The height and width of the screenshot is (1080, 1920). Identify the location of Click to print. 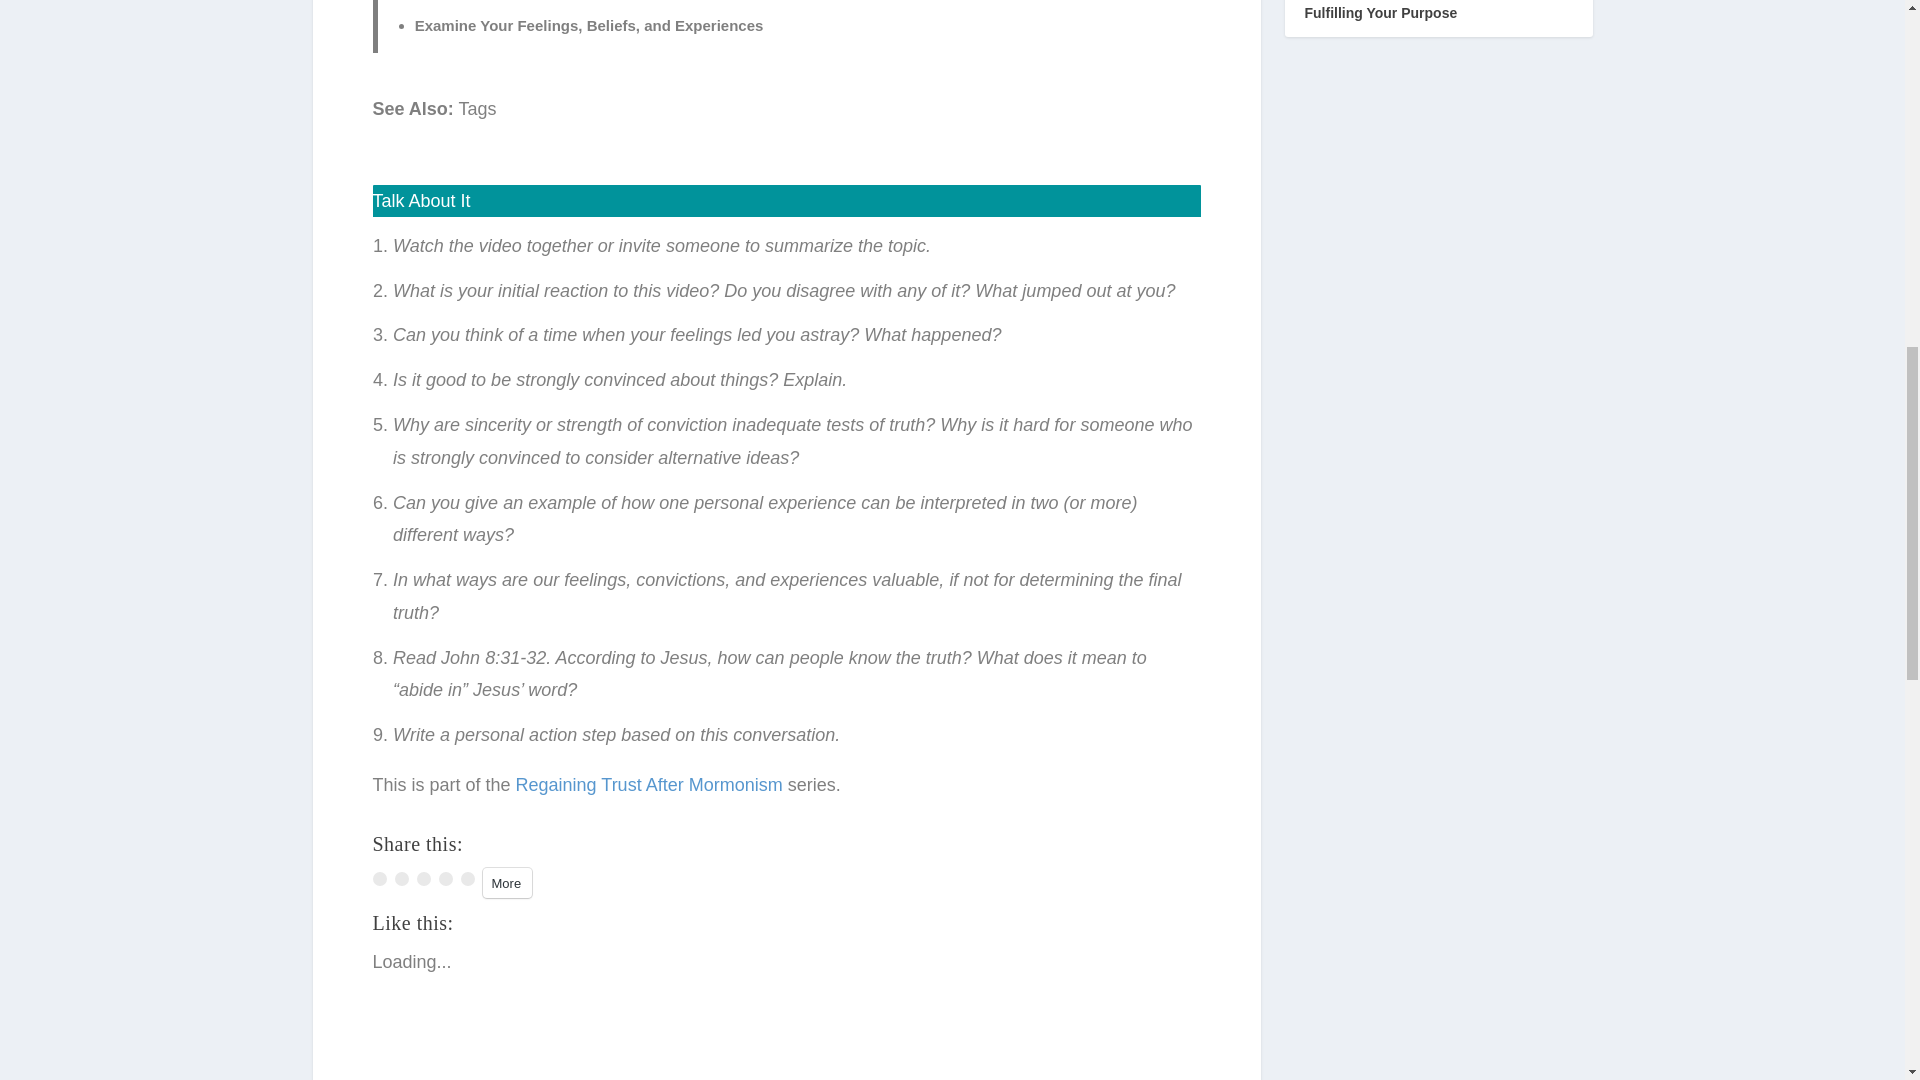
(467, 878).